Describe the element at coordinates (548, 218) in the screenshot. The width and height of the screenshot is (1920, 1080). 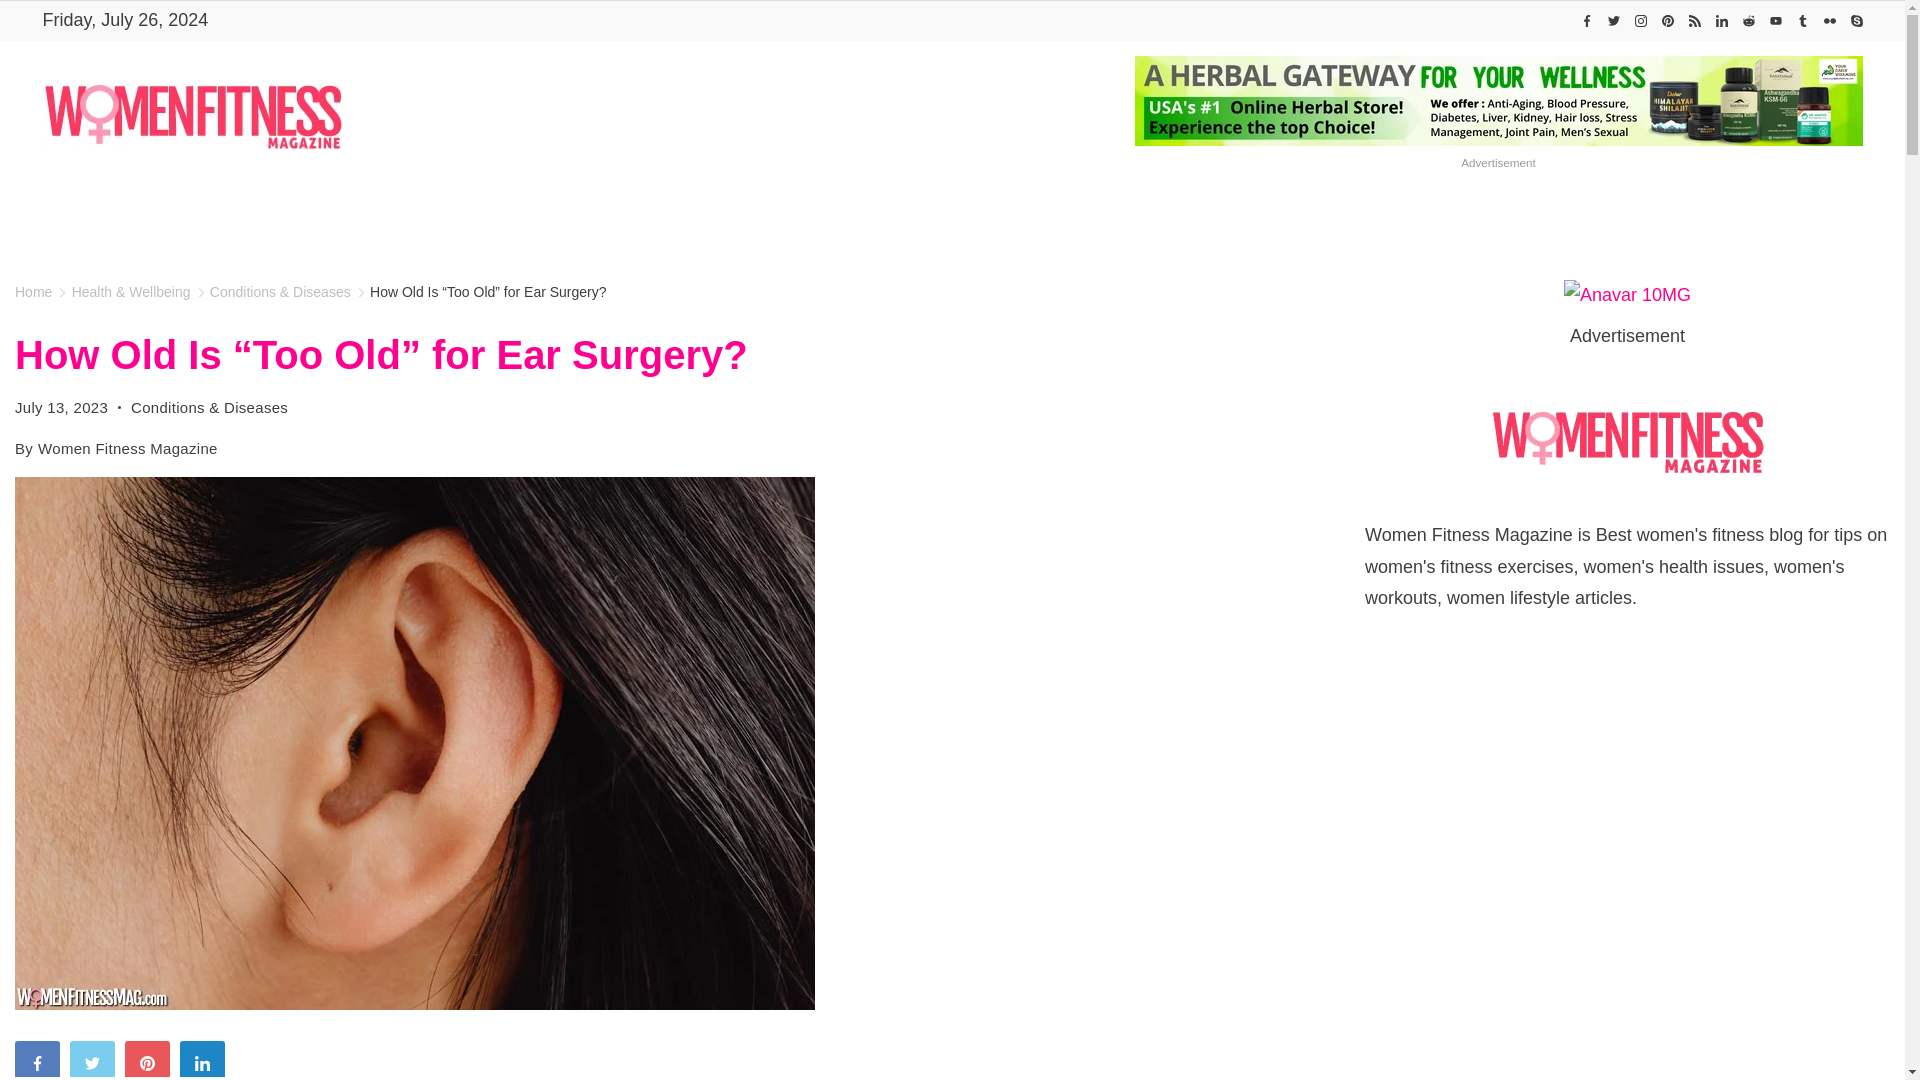
I see `Home` at that location.